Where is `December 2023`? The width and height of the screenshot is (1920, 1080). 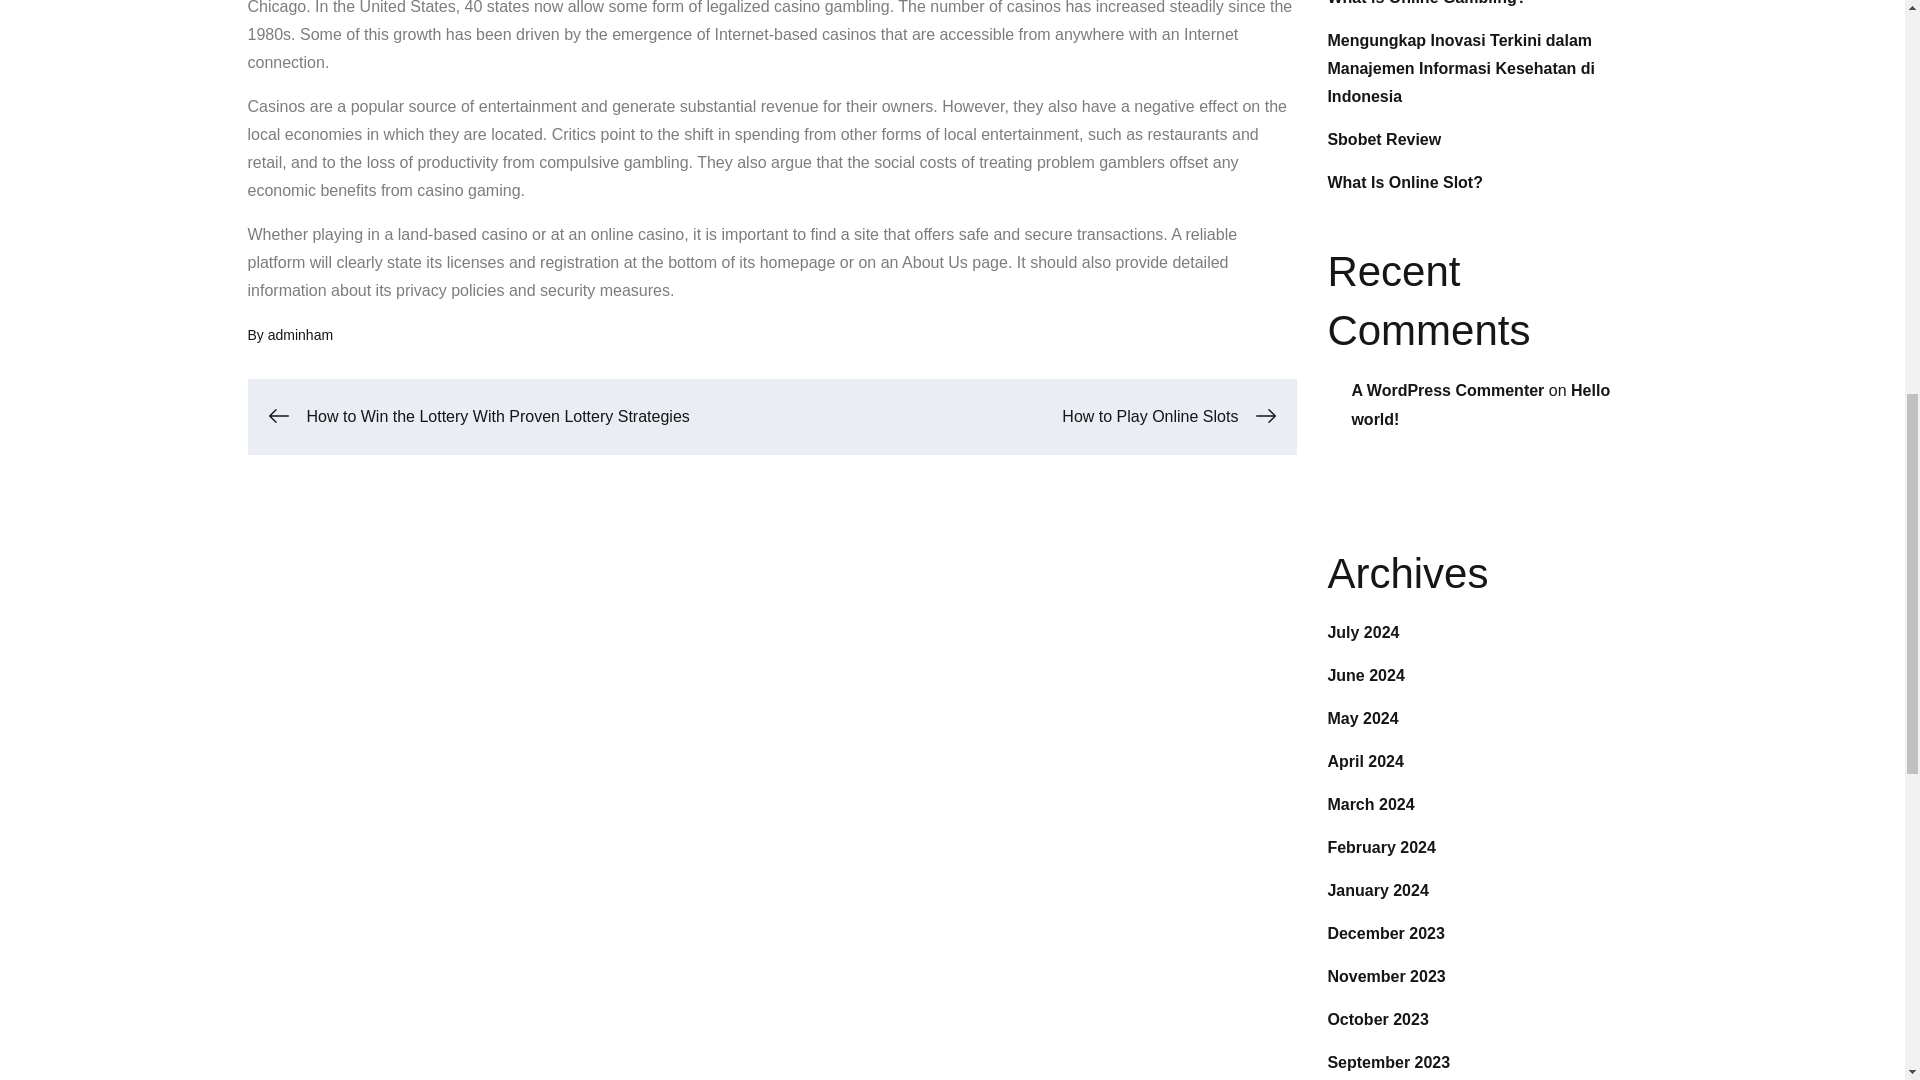
December 2023 is located at coordinates (1384, 932).